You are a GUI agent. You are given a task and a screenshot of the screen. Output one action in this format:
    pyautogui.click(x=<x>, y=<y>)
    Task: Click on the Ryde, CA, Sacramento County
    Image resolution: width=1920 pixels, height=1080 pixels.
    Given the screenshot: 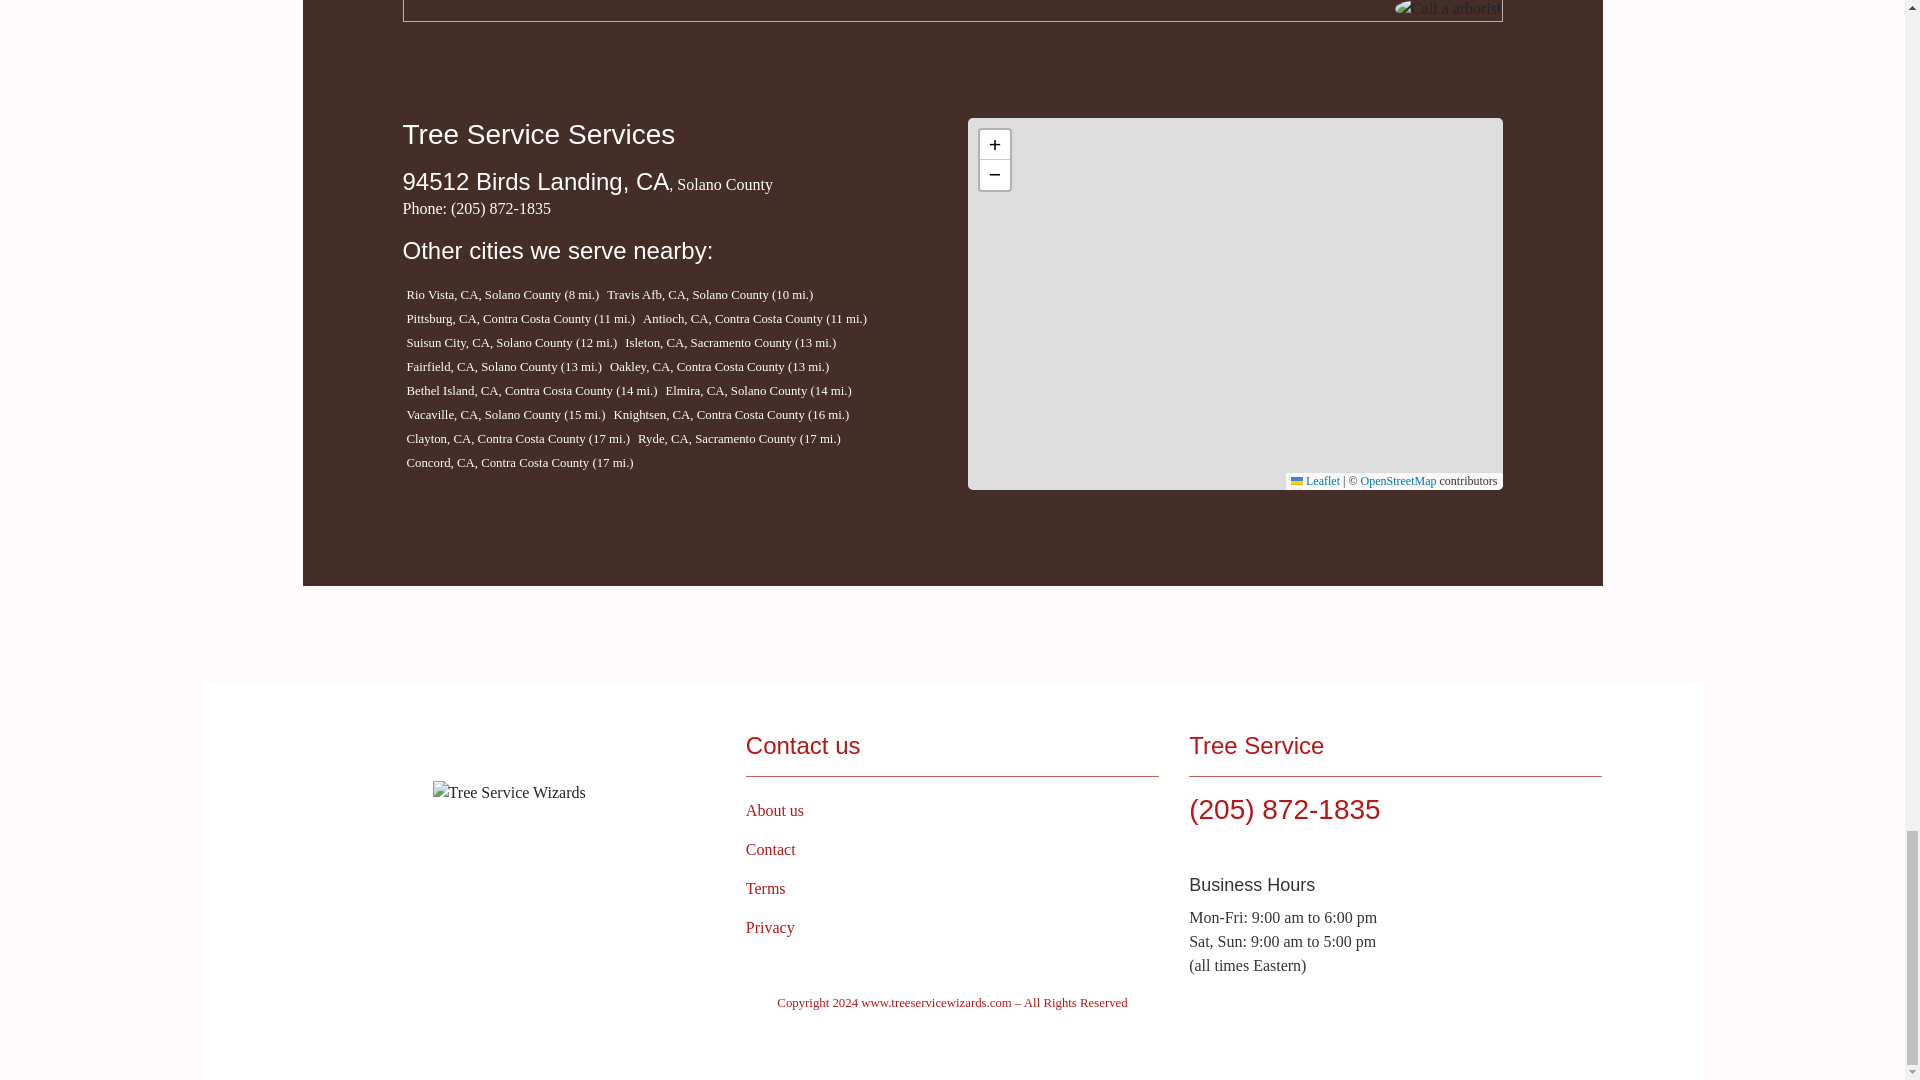 What is the action you would take?
    pyautogui.click(x=718, y=439)
    